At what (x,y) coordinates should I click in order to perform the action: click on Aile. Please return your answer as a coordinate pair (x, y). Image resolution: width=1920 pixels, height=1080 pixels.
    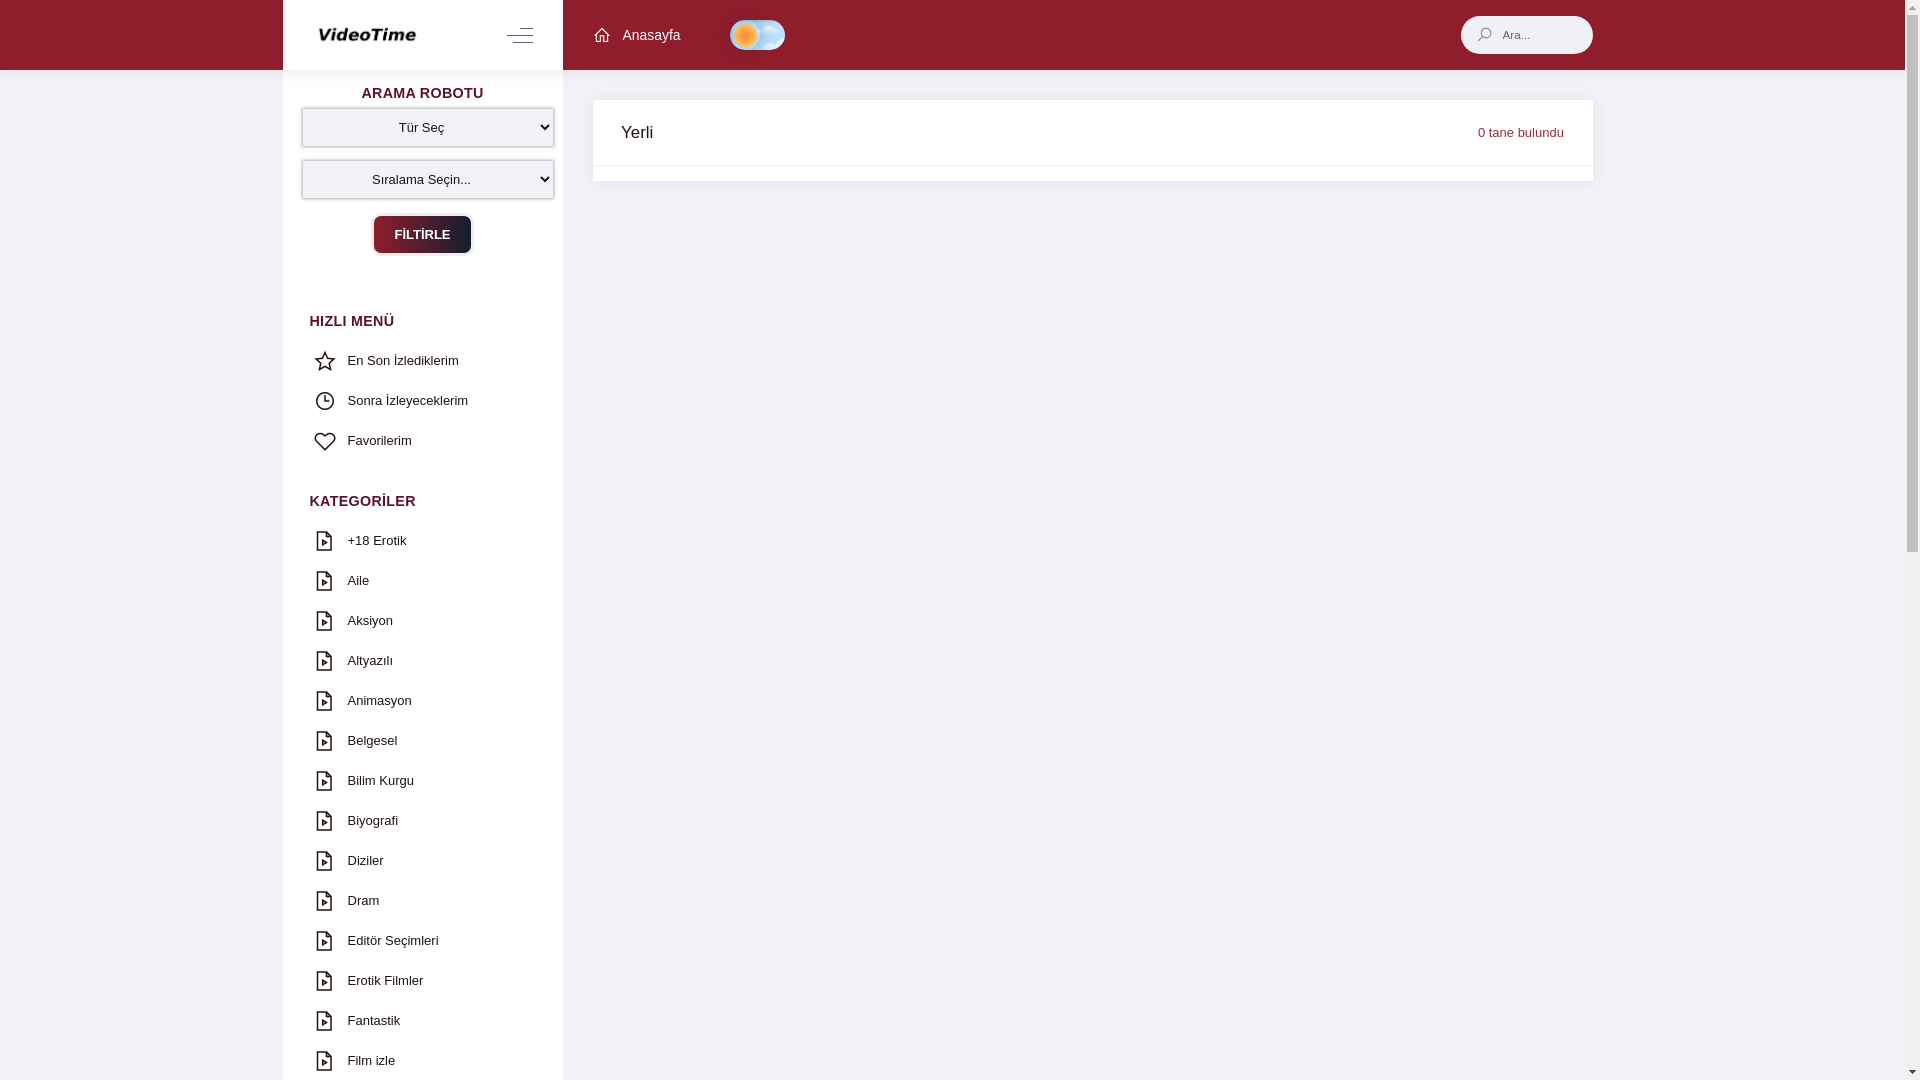
    Looking at the image, I should click on (422, 581).